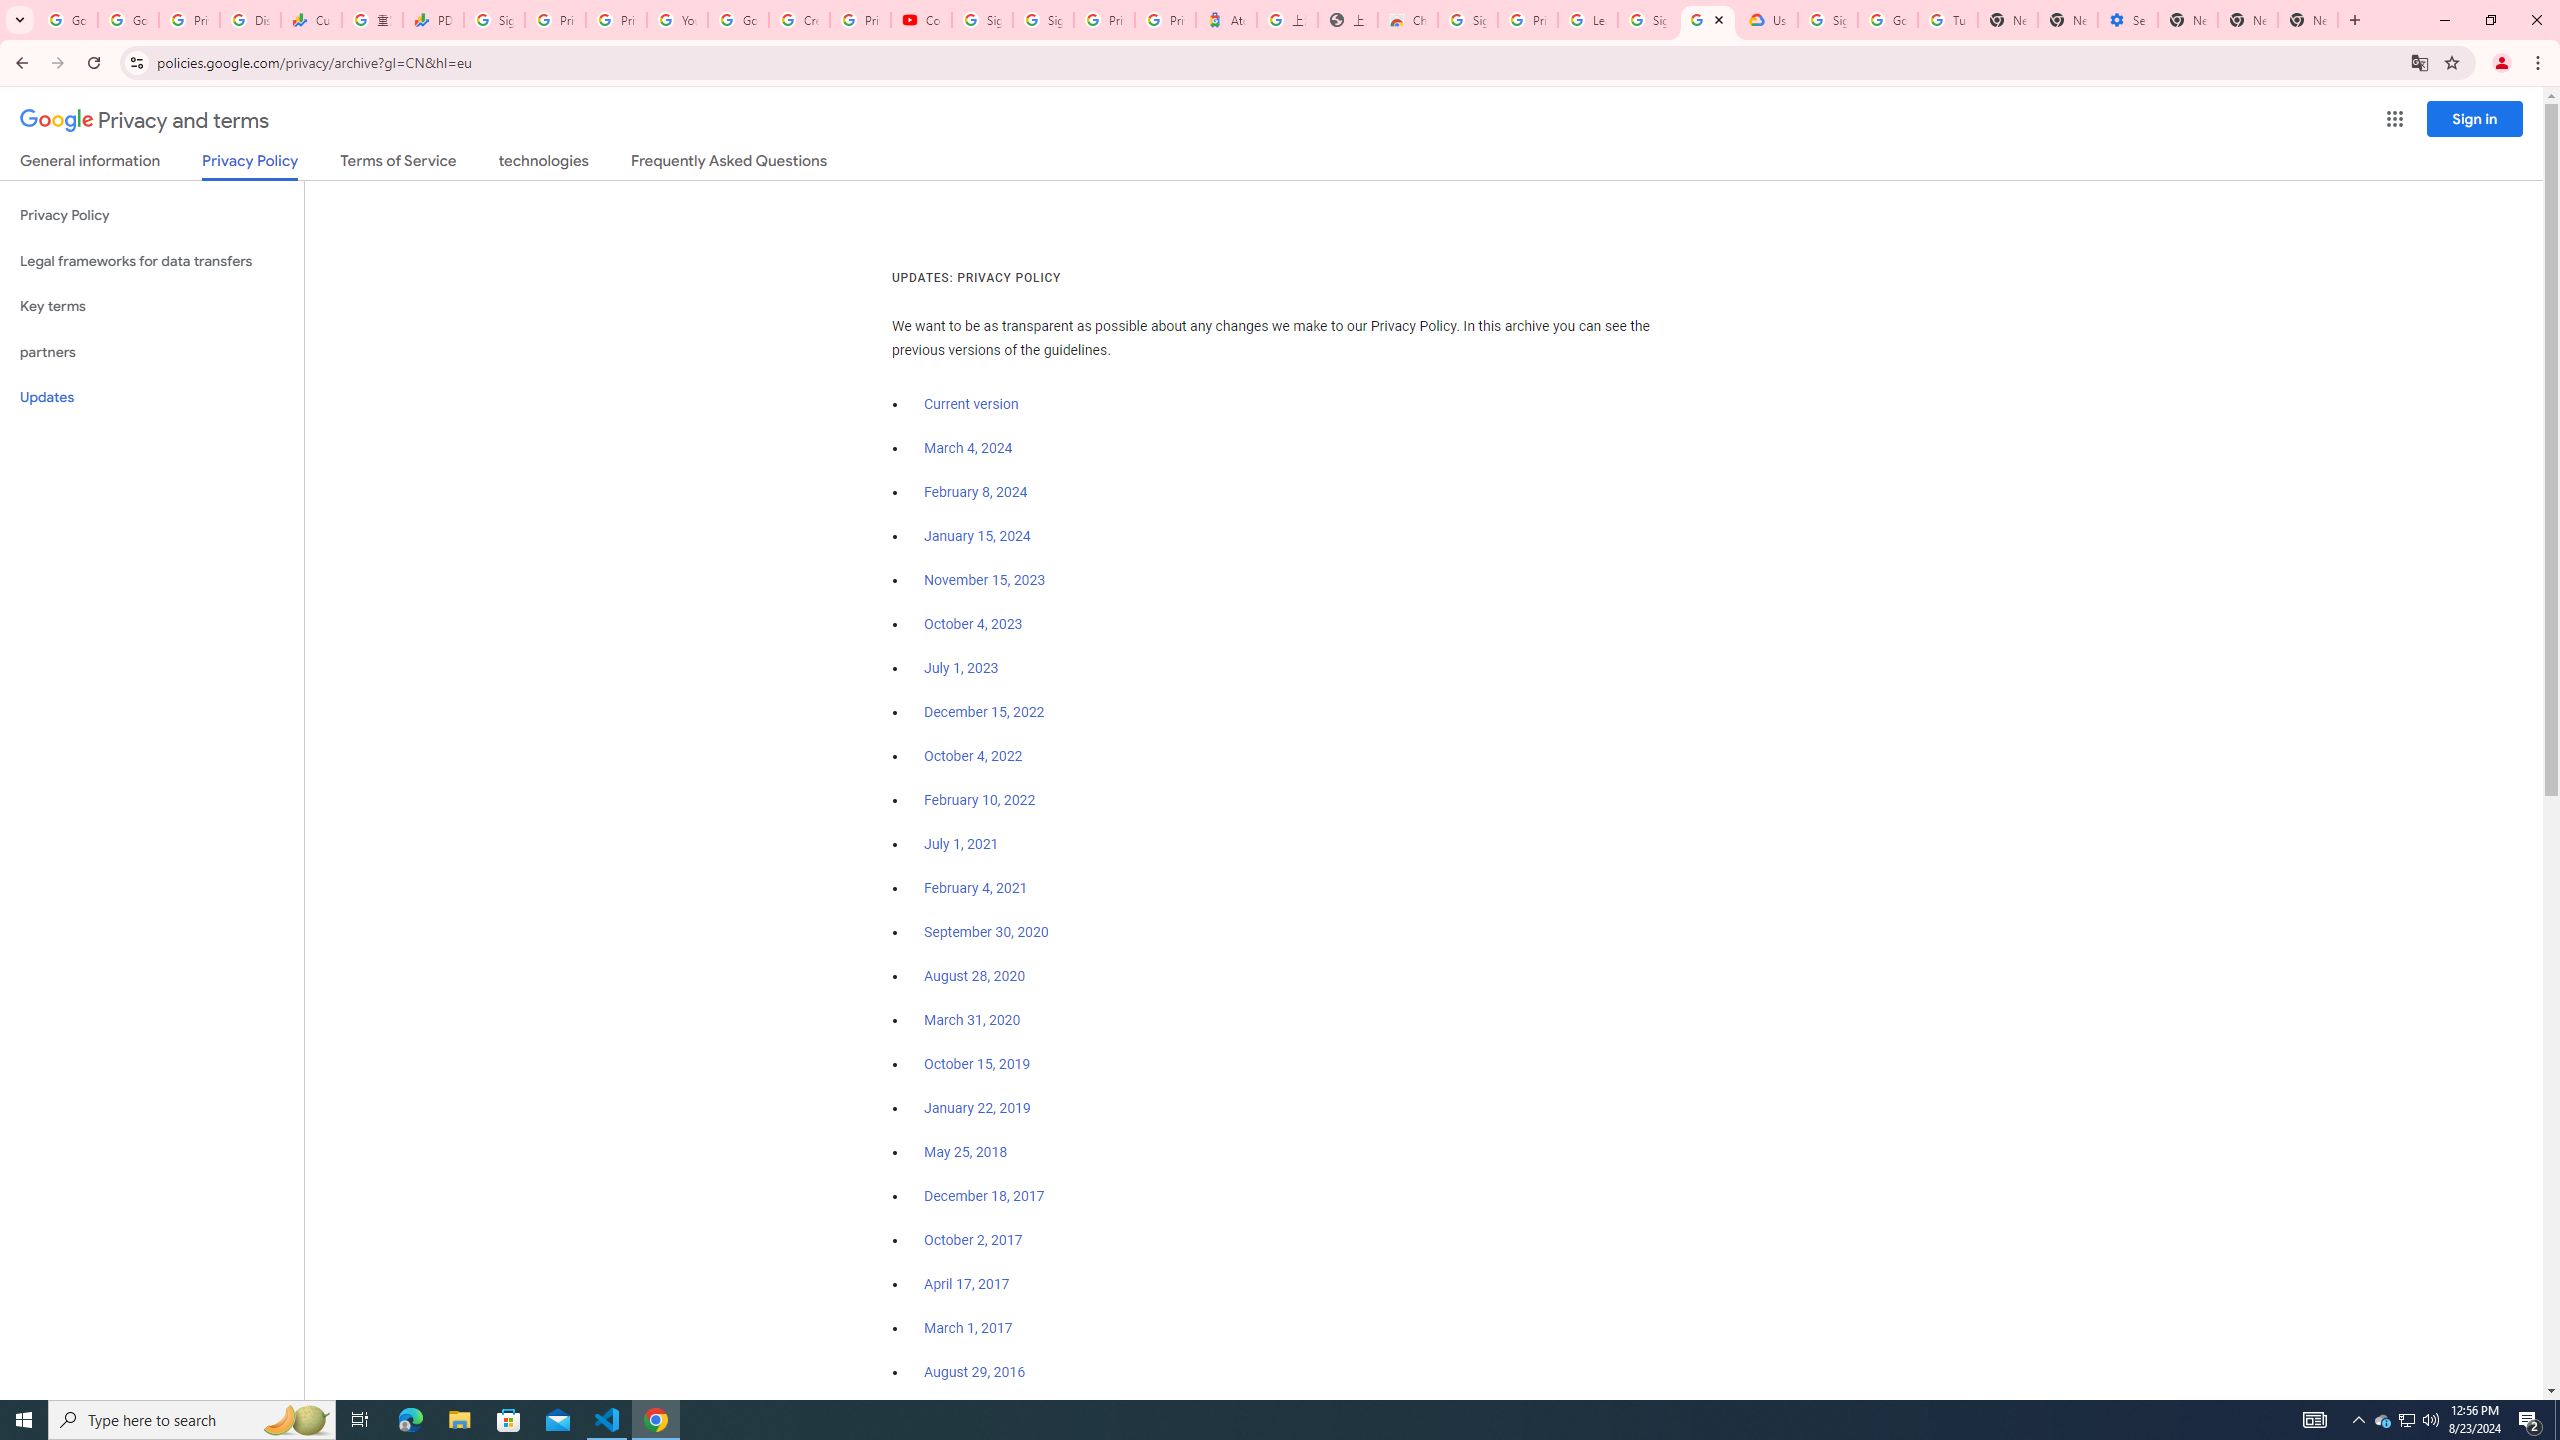 The width and height of the screenshot is (2560, 1440). I want to click on Currencies - Google Finance, so click(310, 20).